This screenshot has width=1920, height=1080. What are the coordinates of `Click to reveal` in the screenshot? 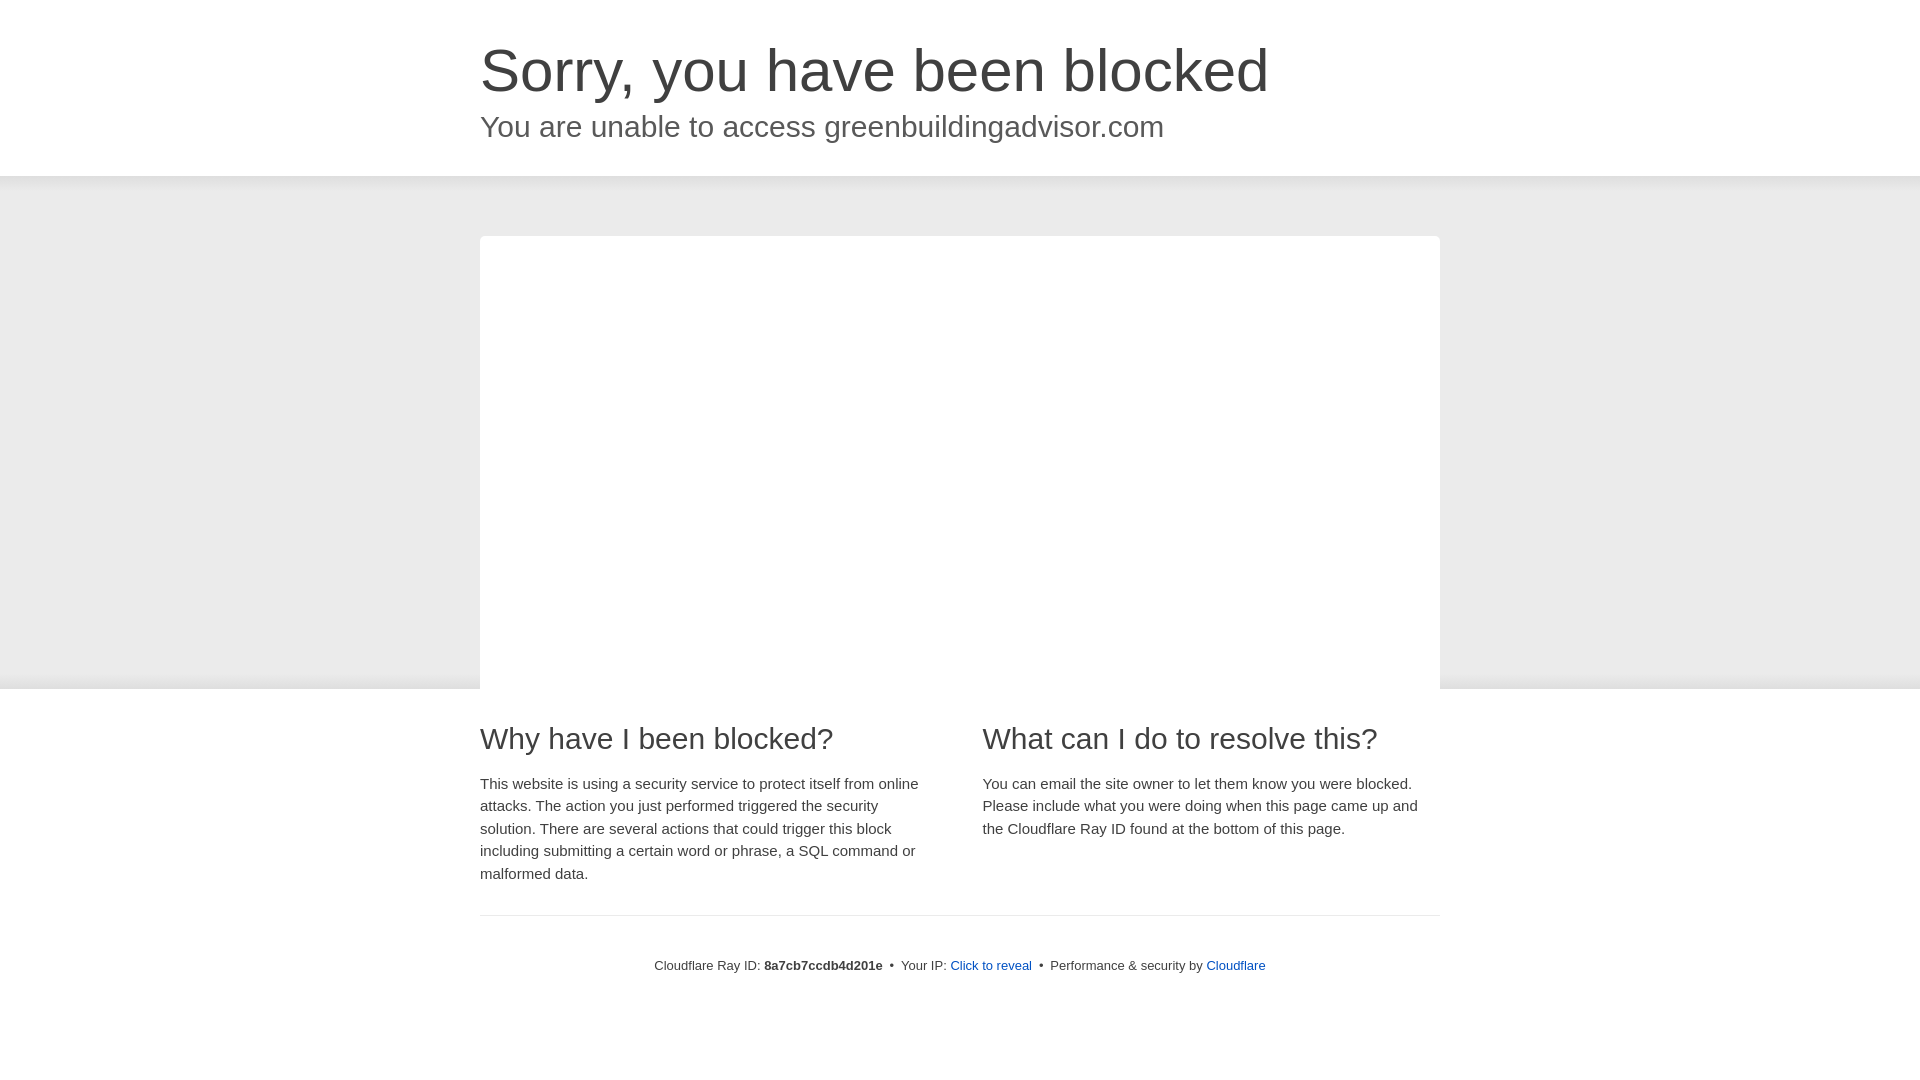 It's located at (991, 966).